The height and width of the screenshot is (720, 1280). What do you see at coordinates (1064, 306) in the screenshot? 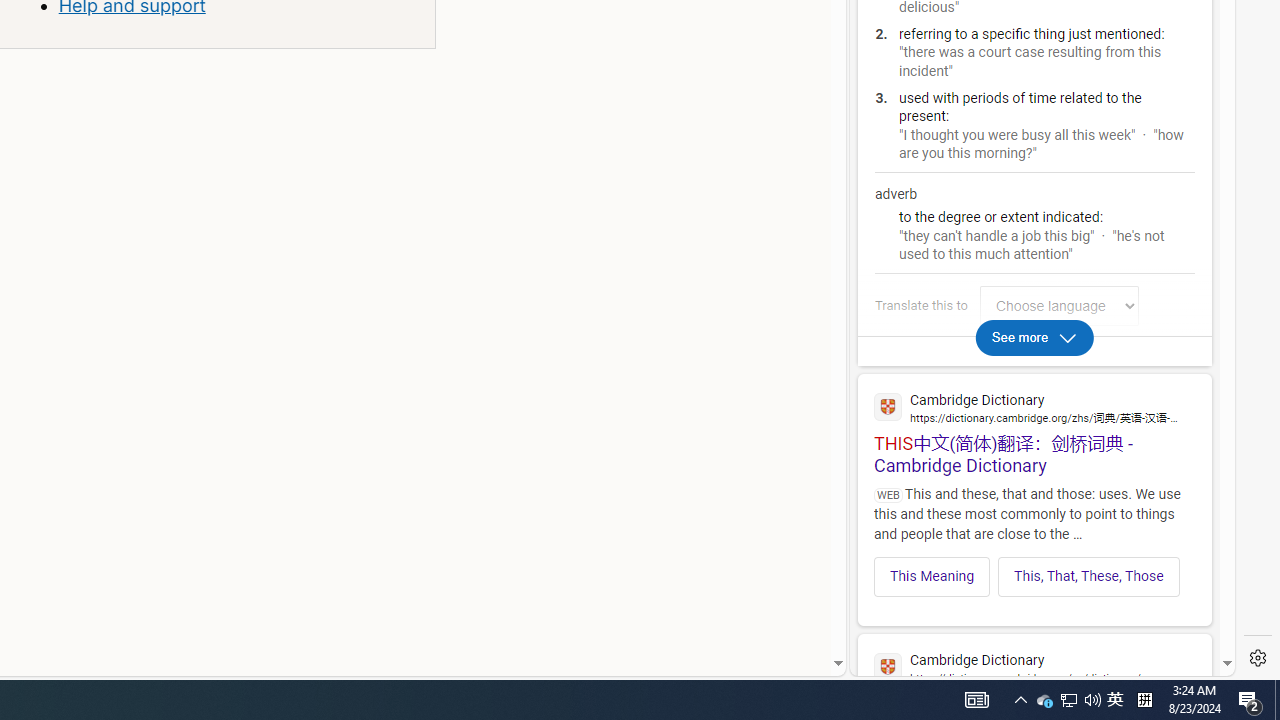
I see `Link for logging` at bounding box center [1064, 306].